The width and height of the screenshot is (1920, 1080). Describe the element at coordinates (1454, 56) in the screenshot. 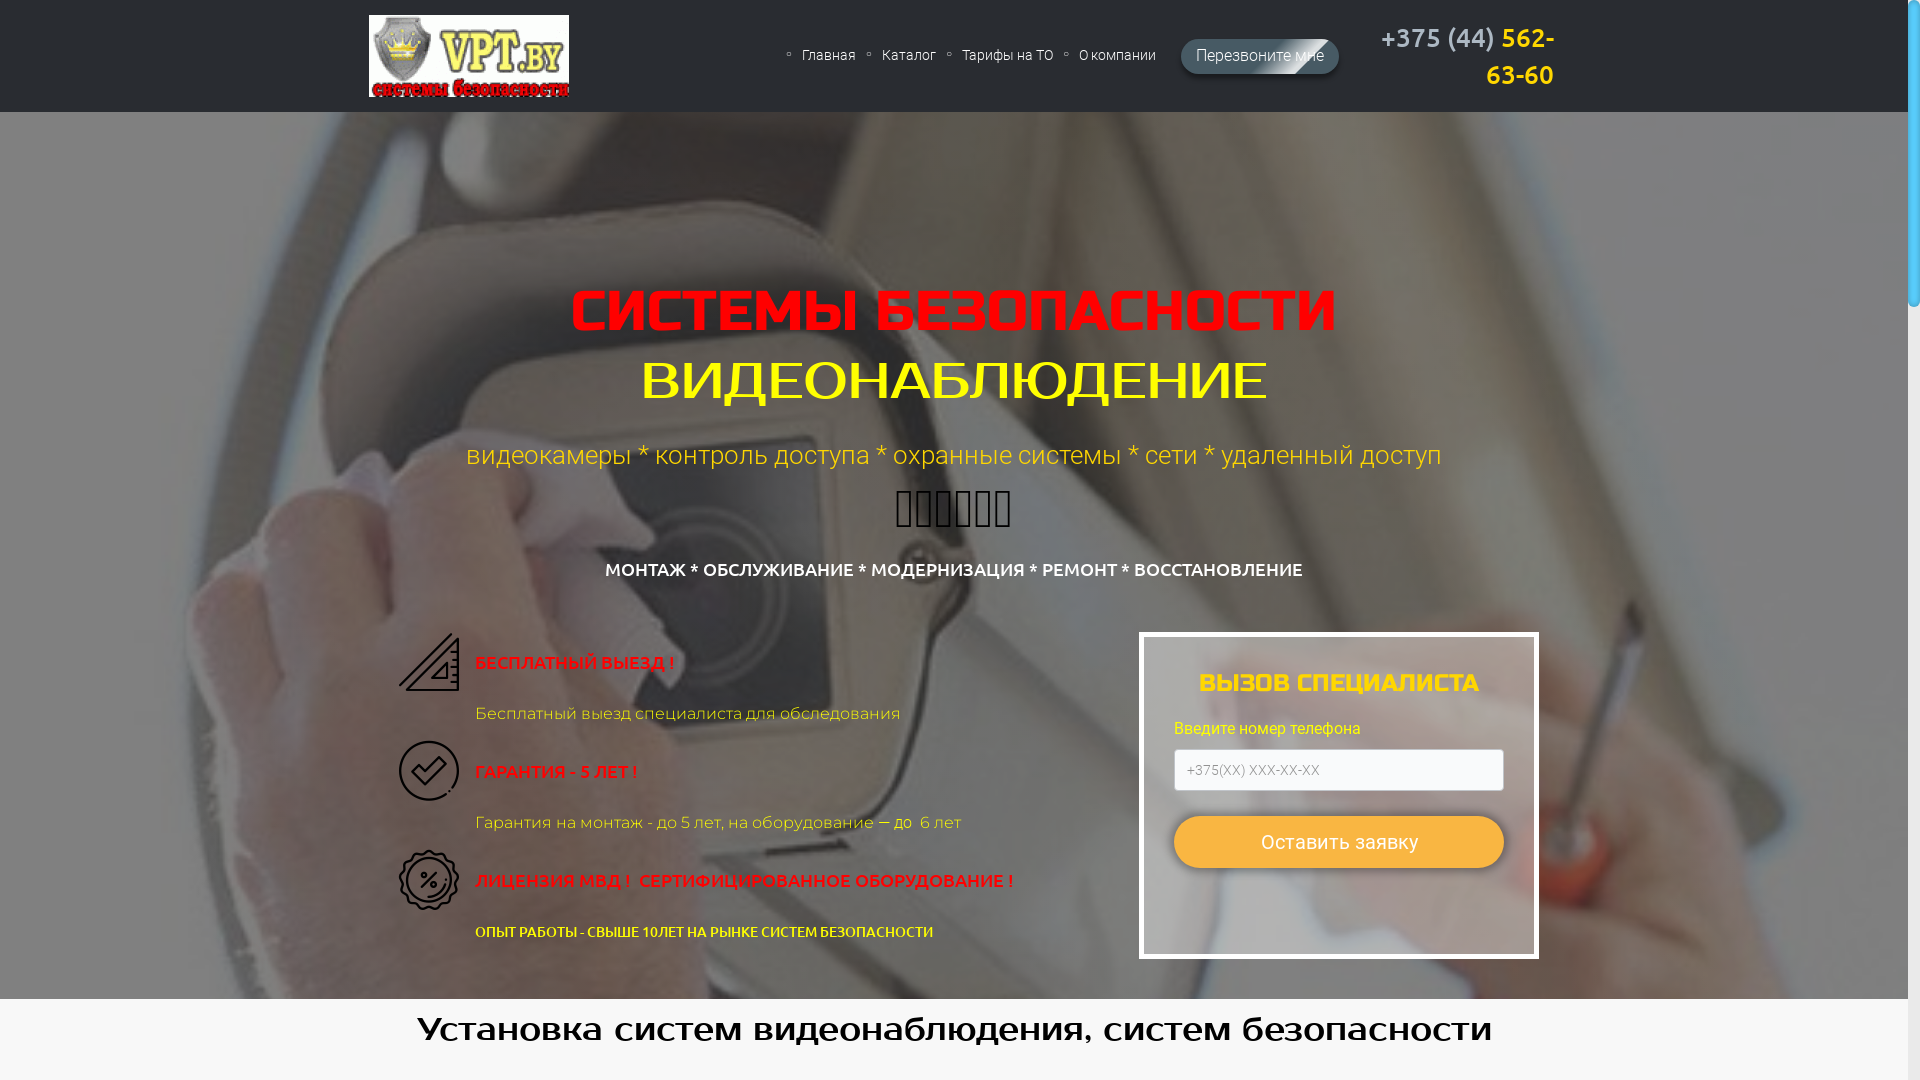

I see `+375 (44) 562-63-60` at that location.